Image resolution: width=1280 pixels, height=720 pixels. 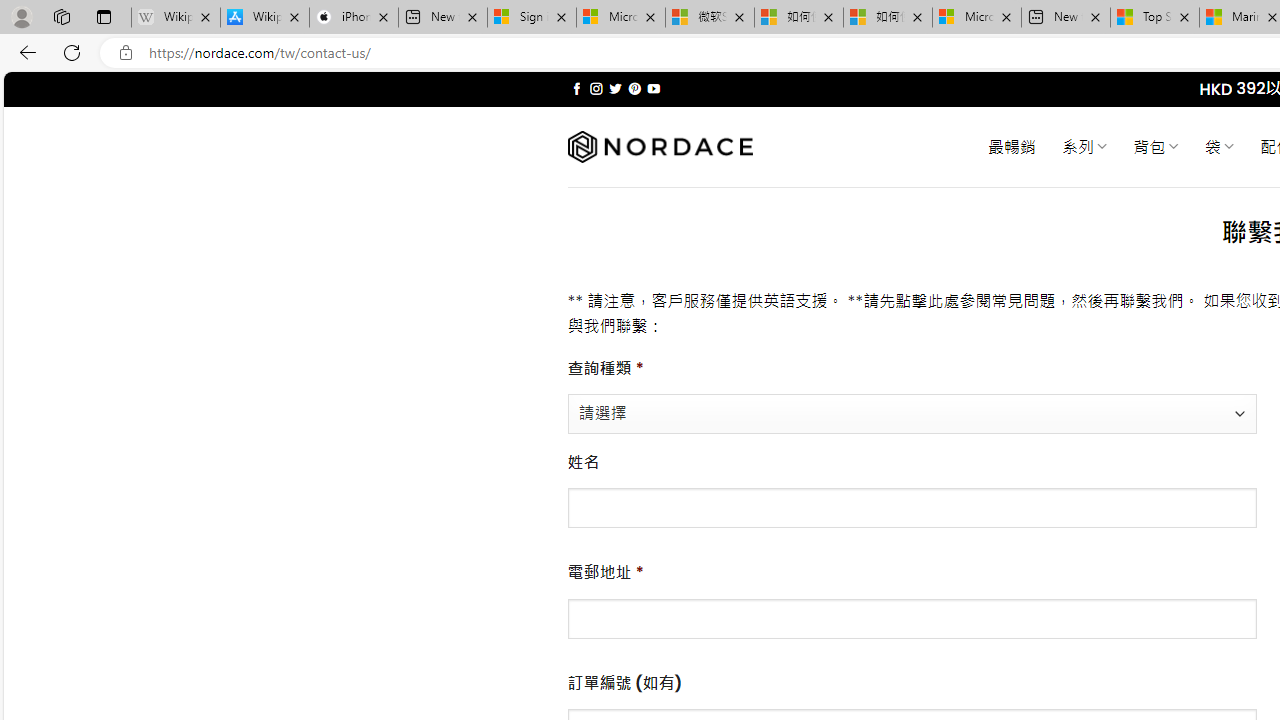 What do you see at coordinates (616, 88) in the screenshot?
I see `Follow on Twitter` at bounding box center [616, 88].